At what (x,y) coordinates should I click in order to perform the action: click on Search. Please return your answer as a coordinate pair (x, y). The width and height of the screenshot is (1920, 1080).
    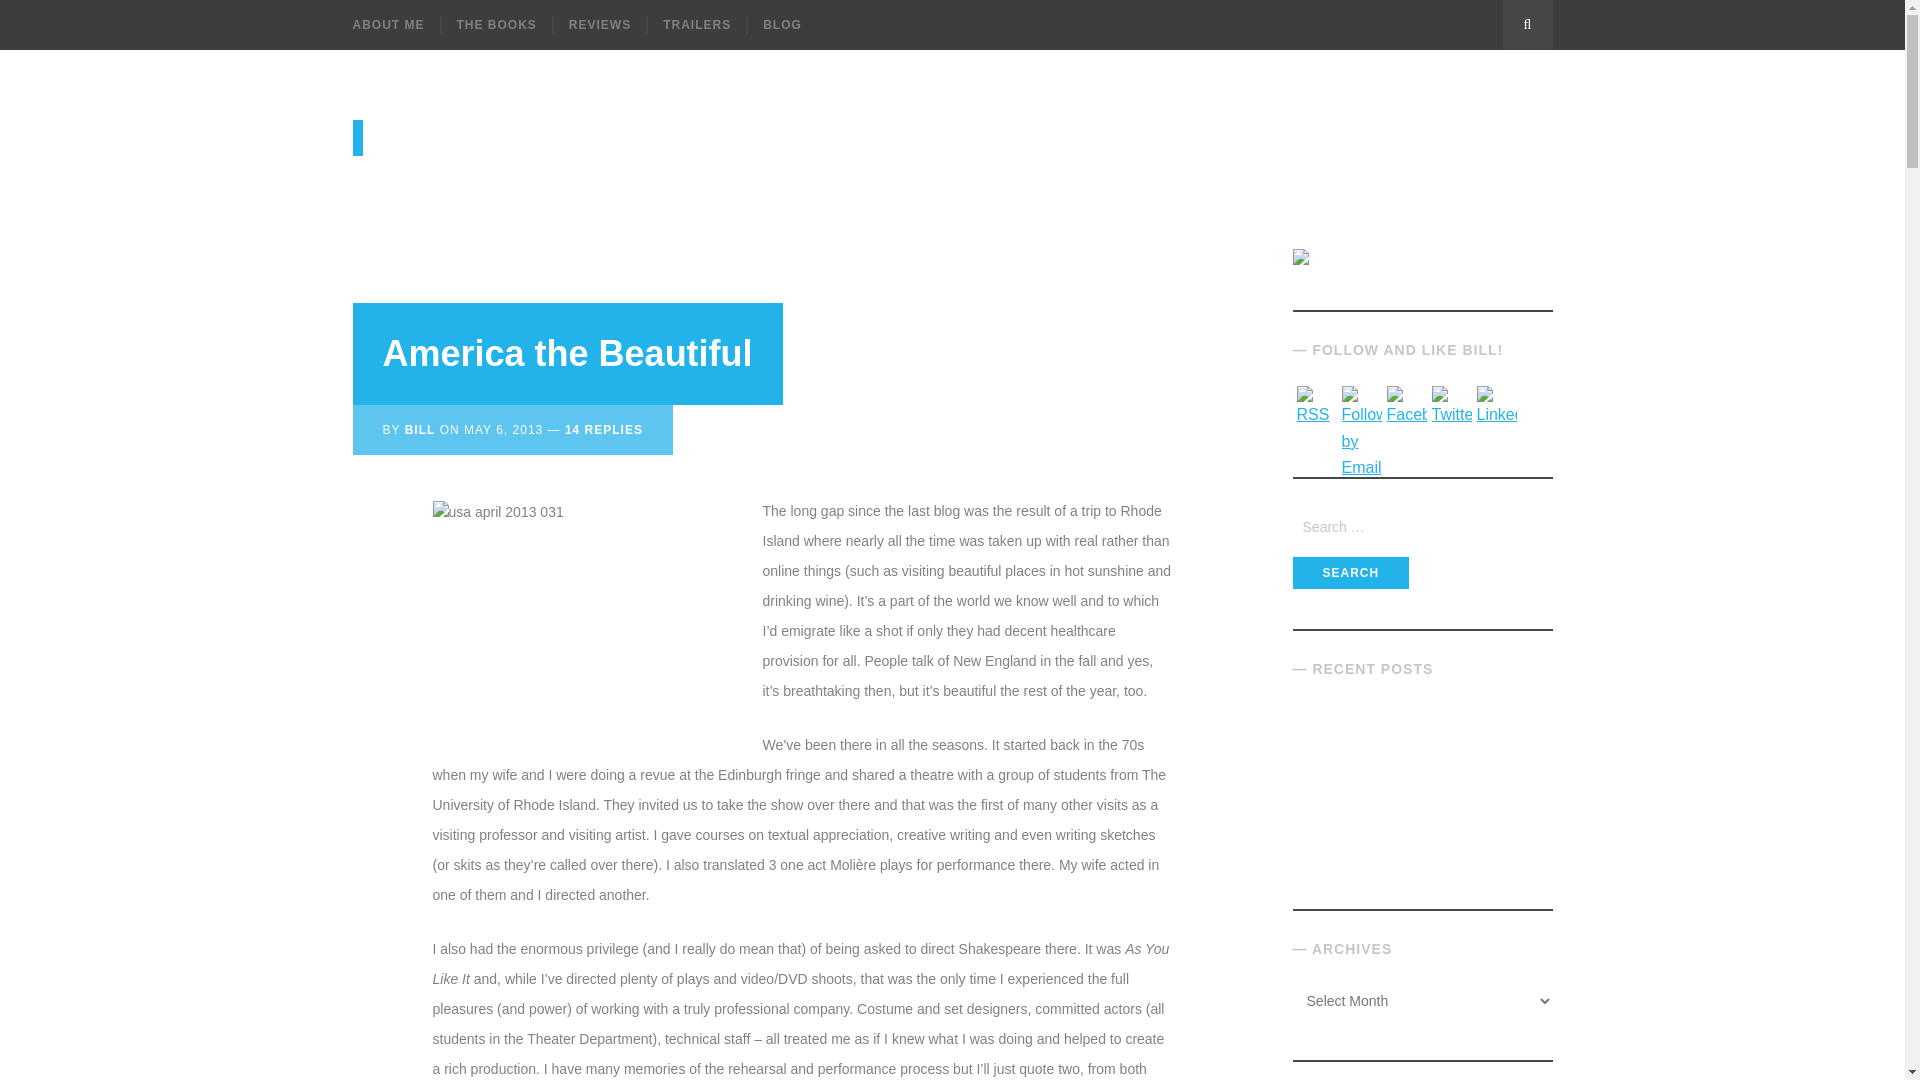
    Looking at the image, I should click on (1350, 572).